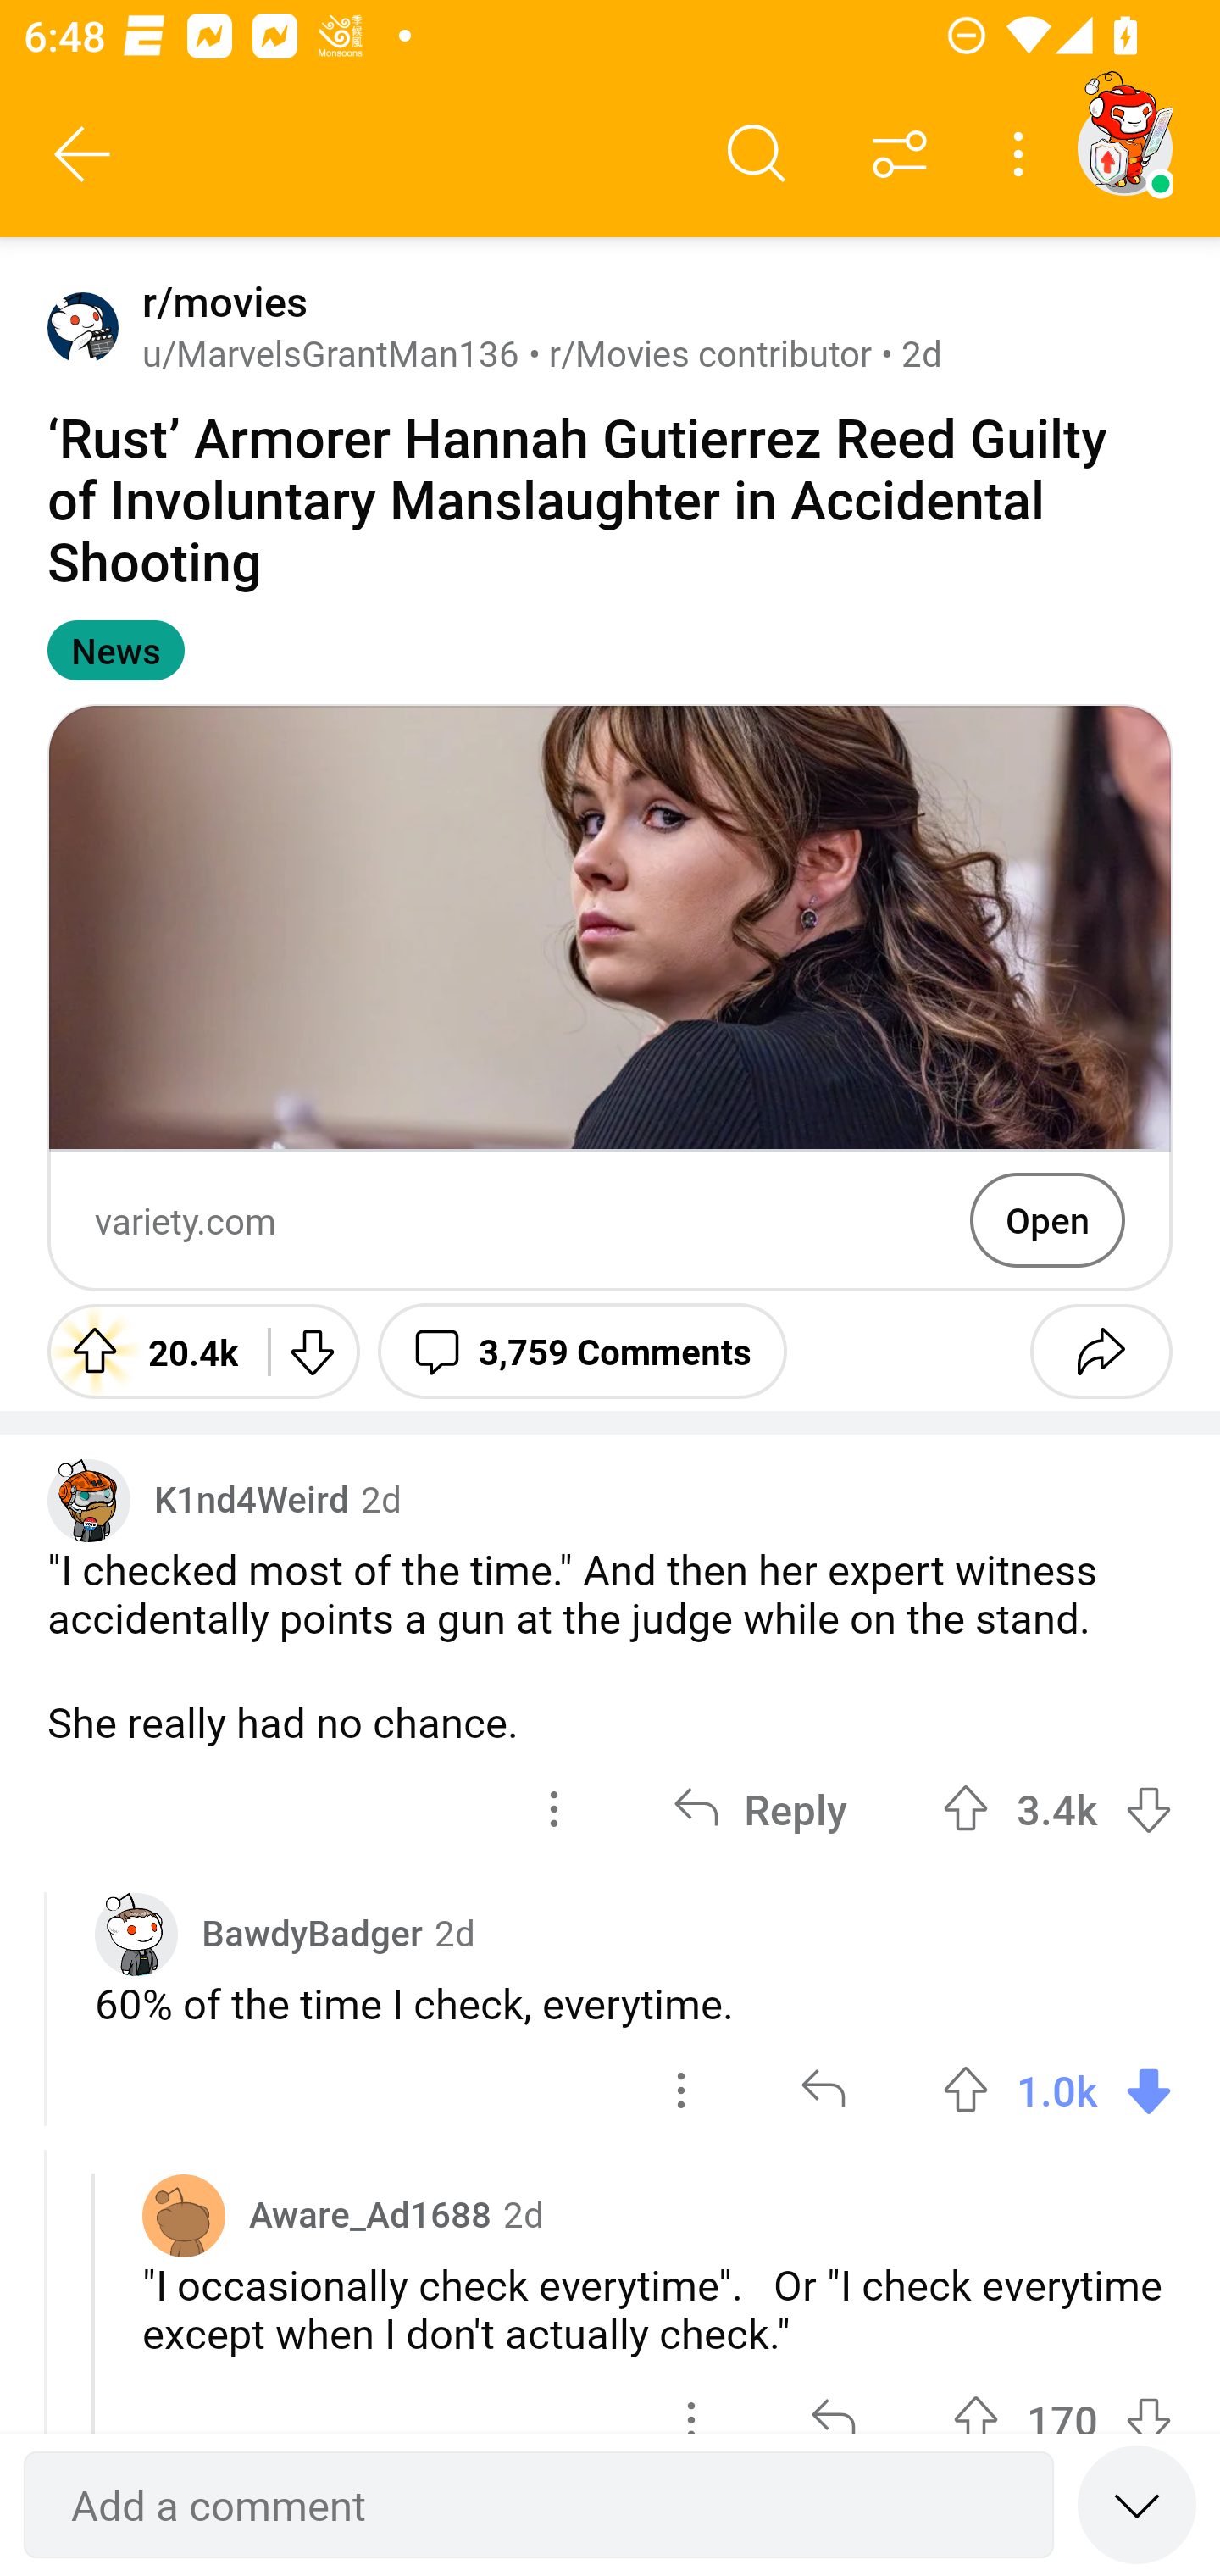 Image resolution: width=1220 pixels, height=2576 pixels. Describe the element at coordinates (115, 650) in the screenshot. I see `News` at that location.